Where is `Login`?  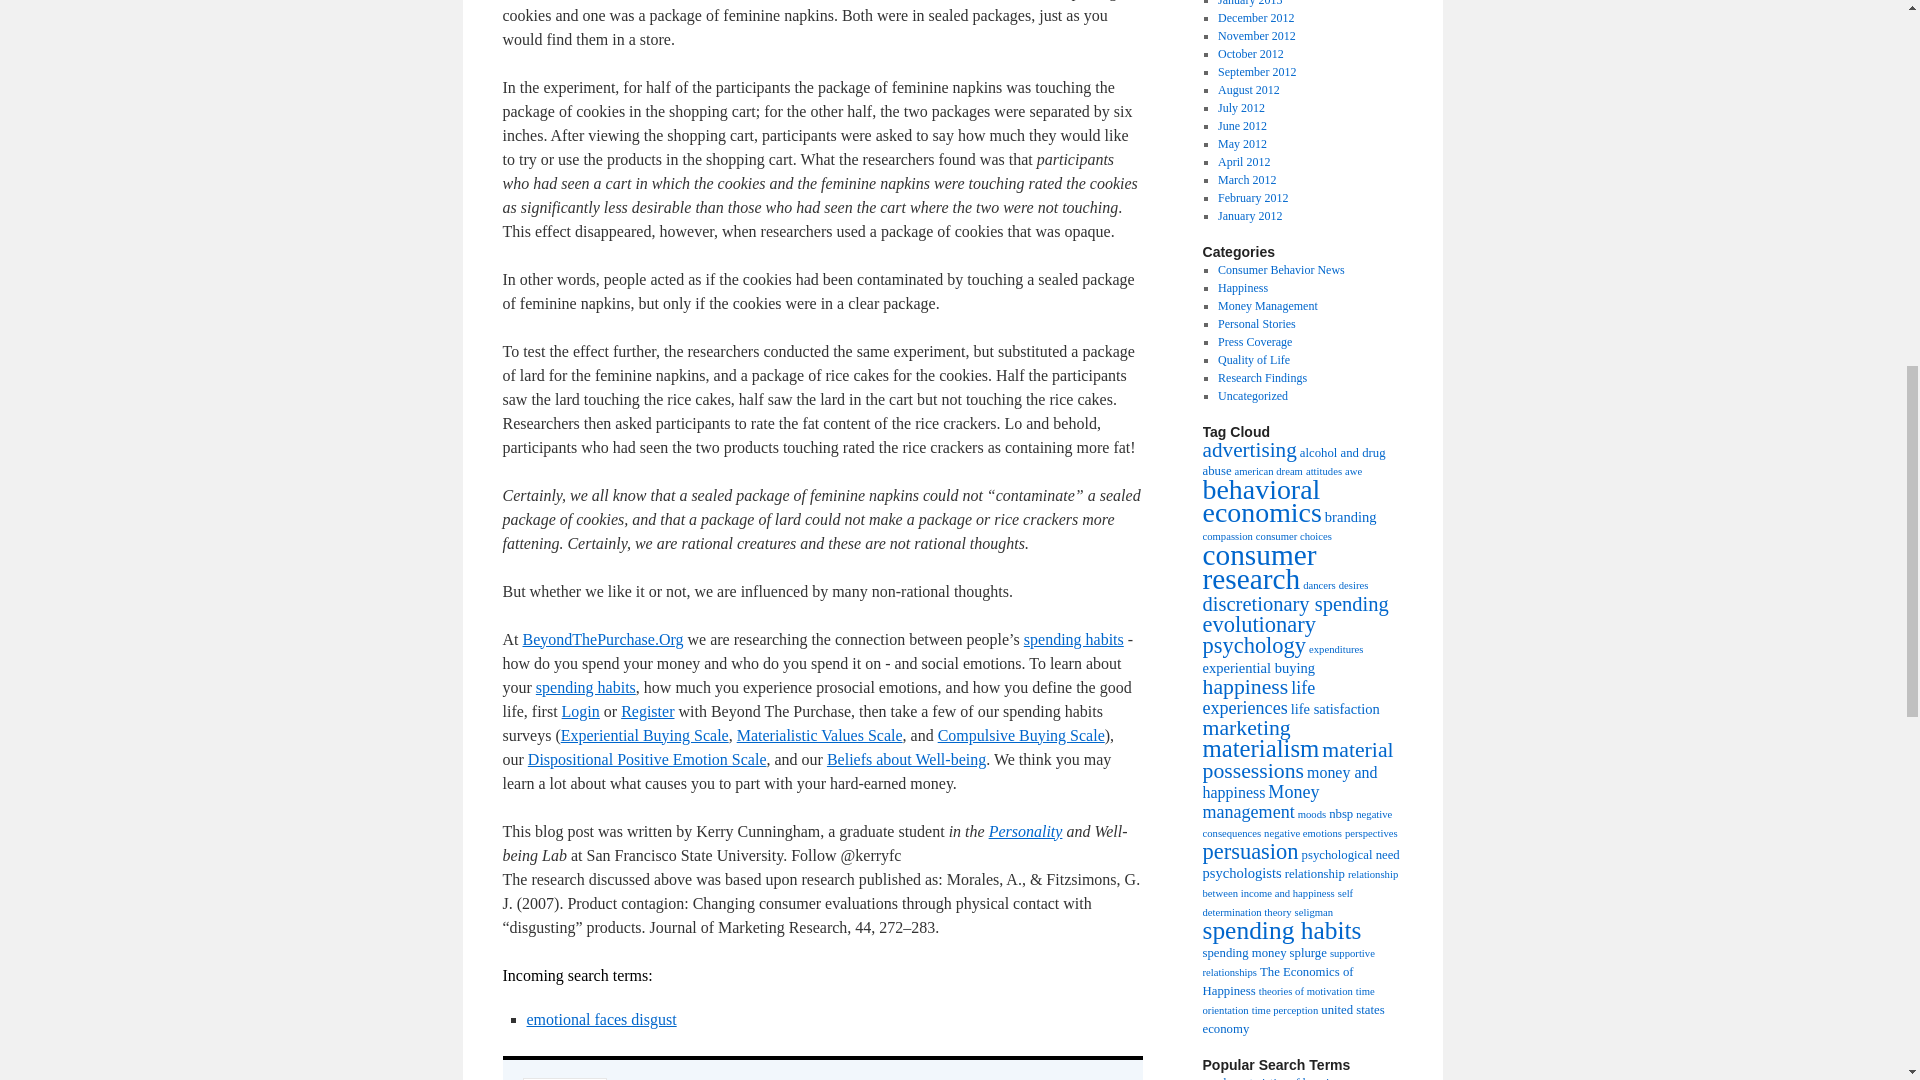 Login is located at coordinates (580, 712).